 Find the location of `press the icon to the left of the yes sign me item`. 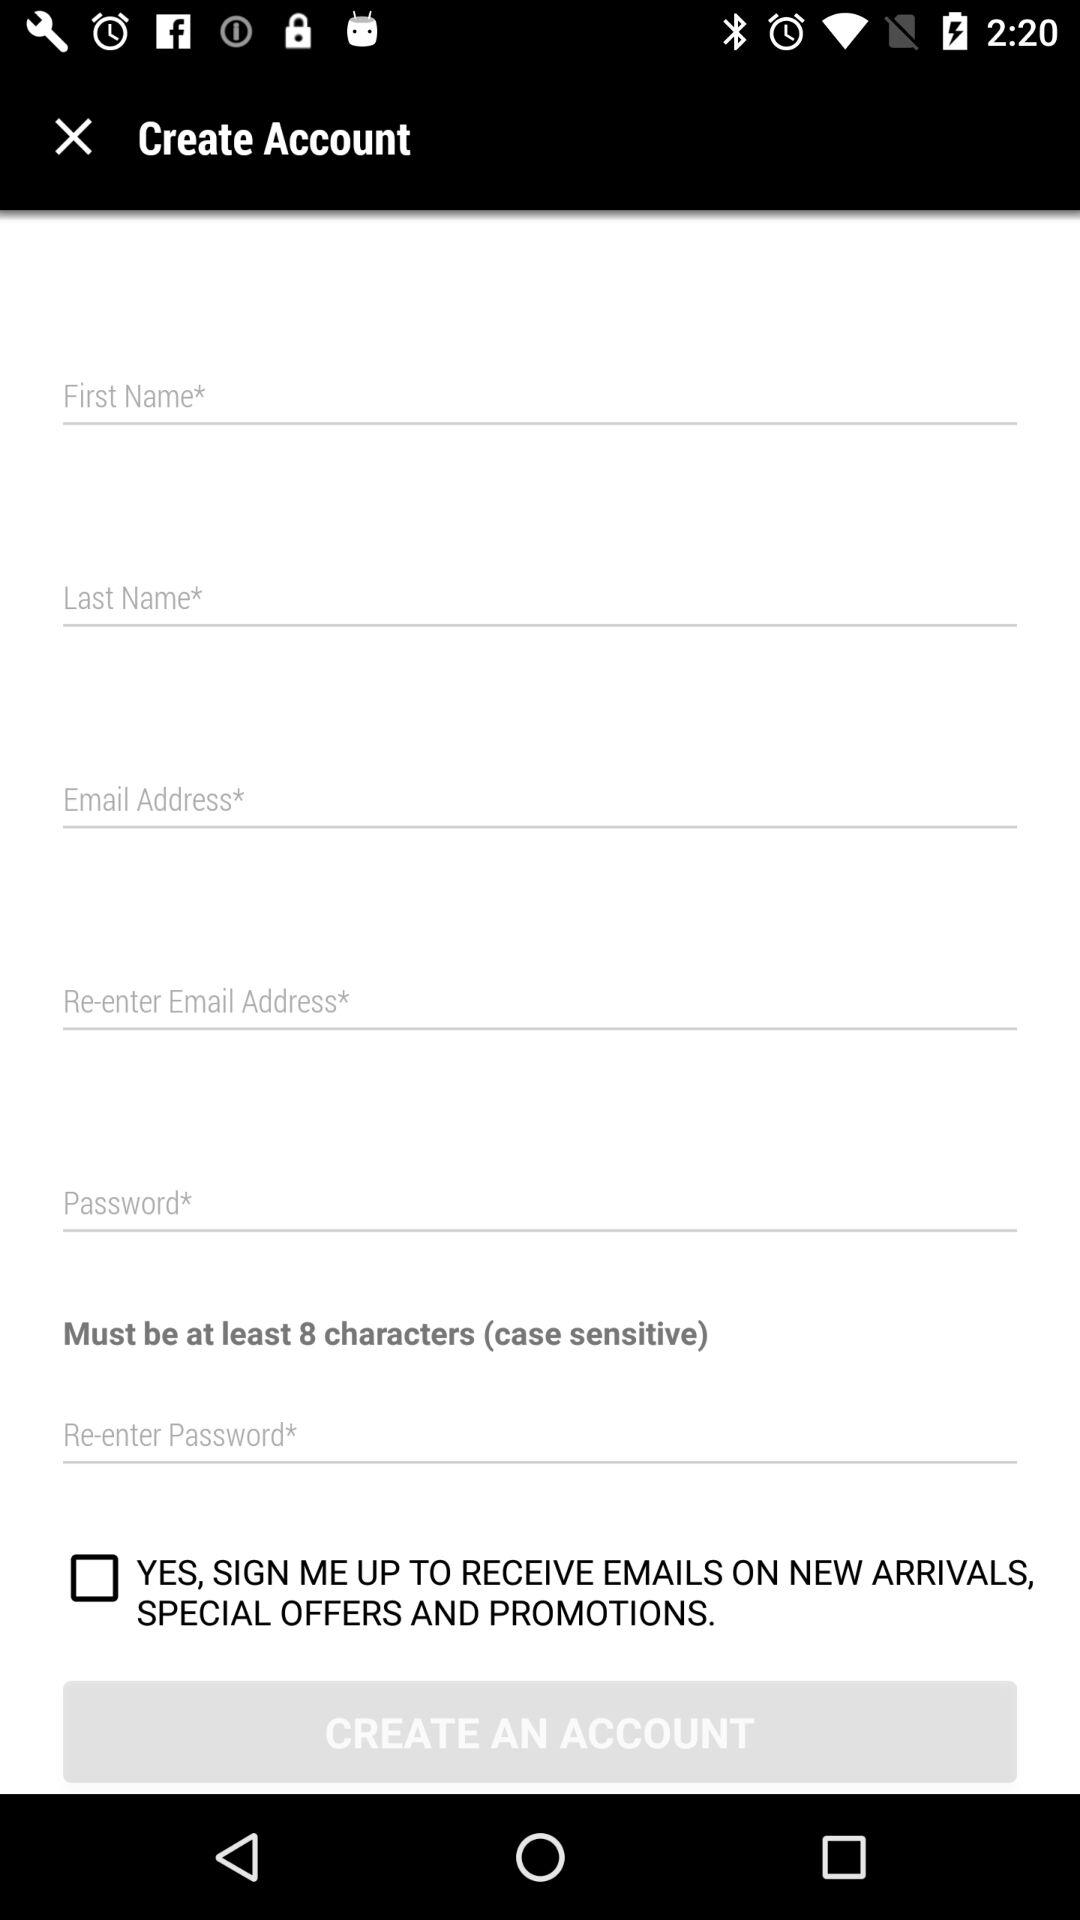

press the icon to the left of the yes sign me item is located at coordinates (94, 1581).